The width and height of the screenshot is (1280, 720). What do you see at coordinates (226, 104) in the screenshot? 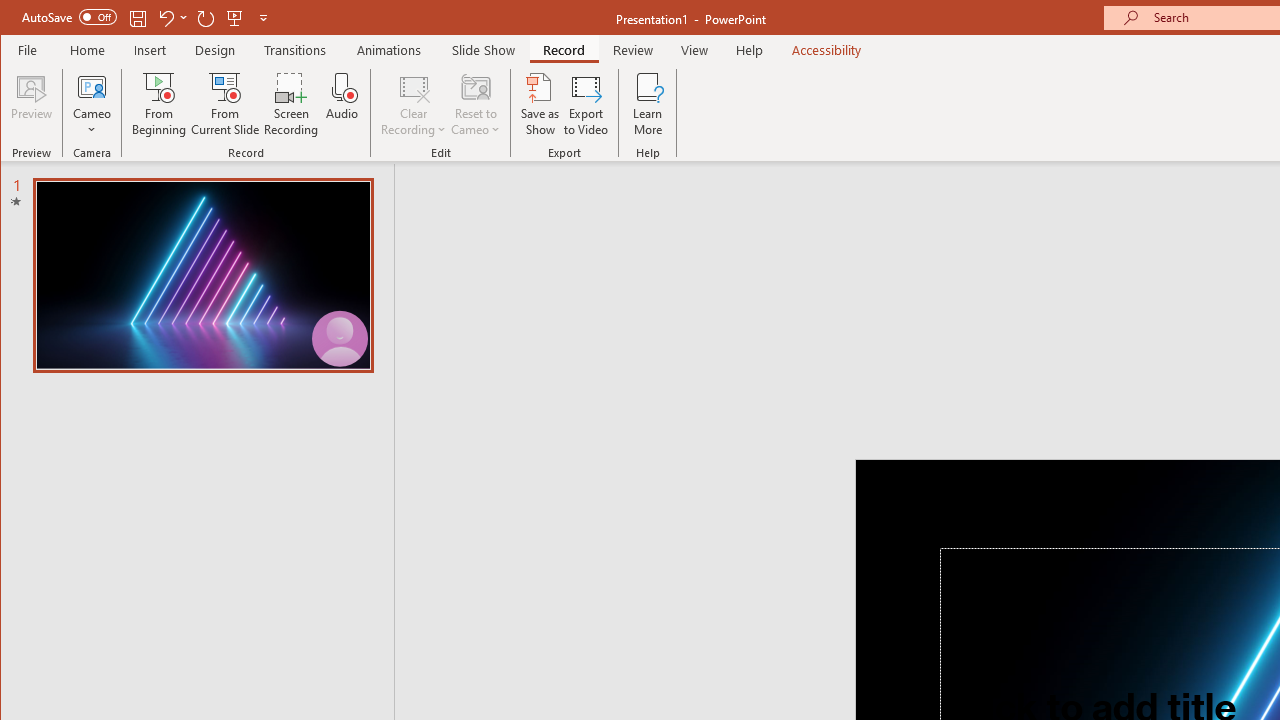
I see `From Current Slide...` at bounding box center [226, 104].